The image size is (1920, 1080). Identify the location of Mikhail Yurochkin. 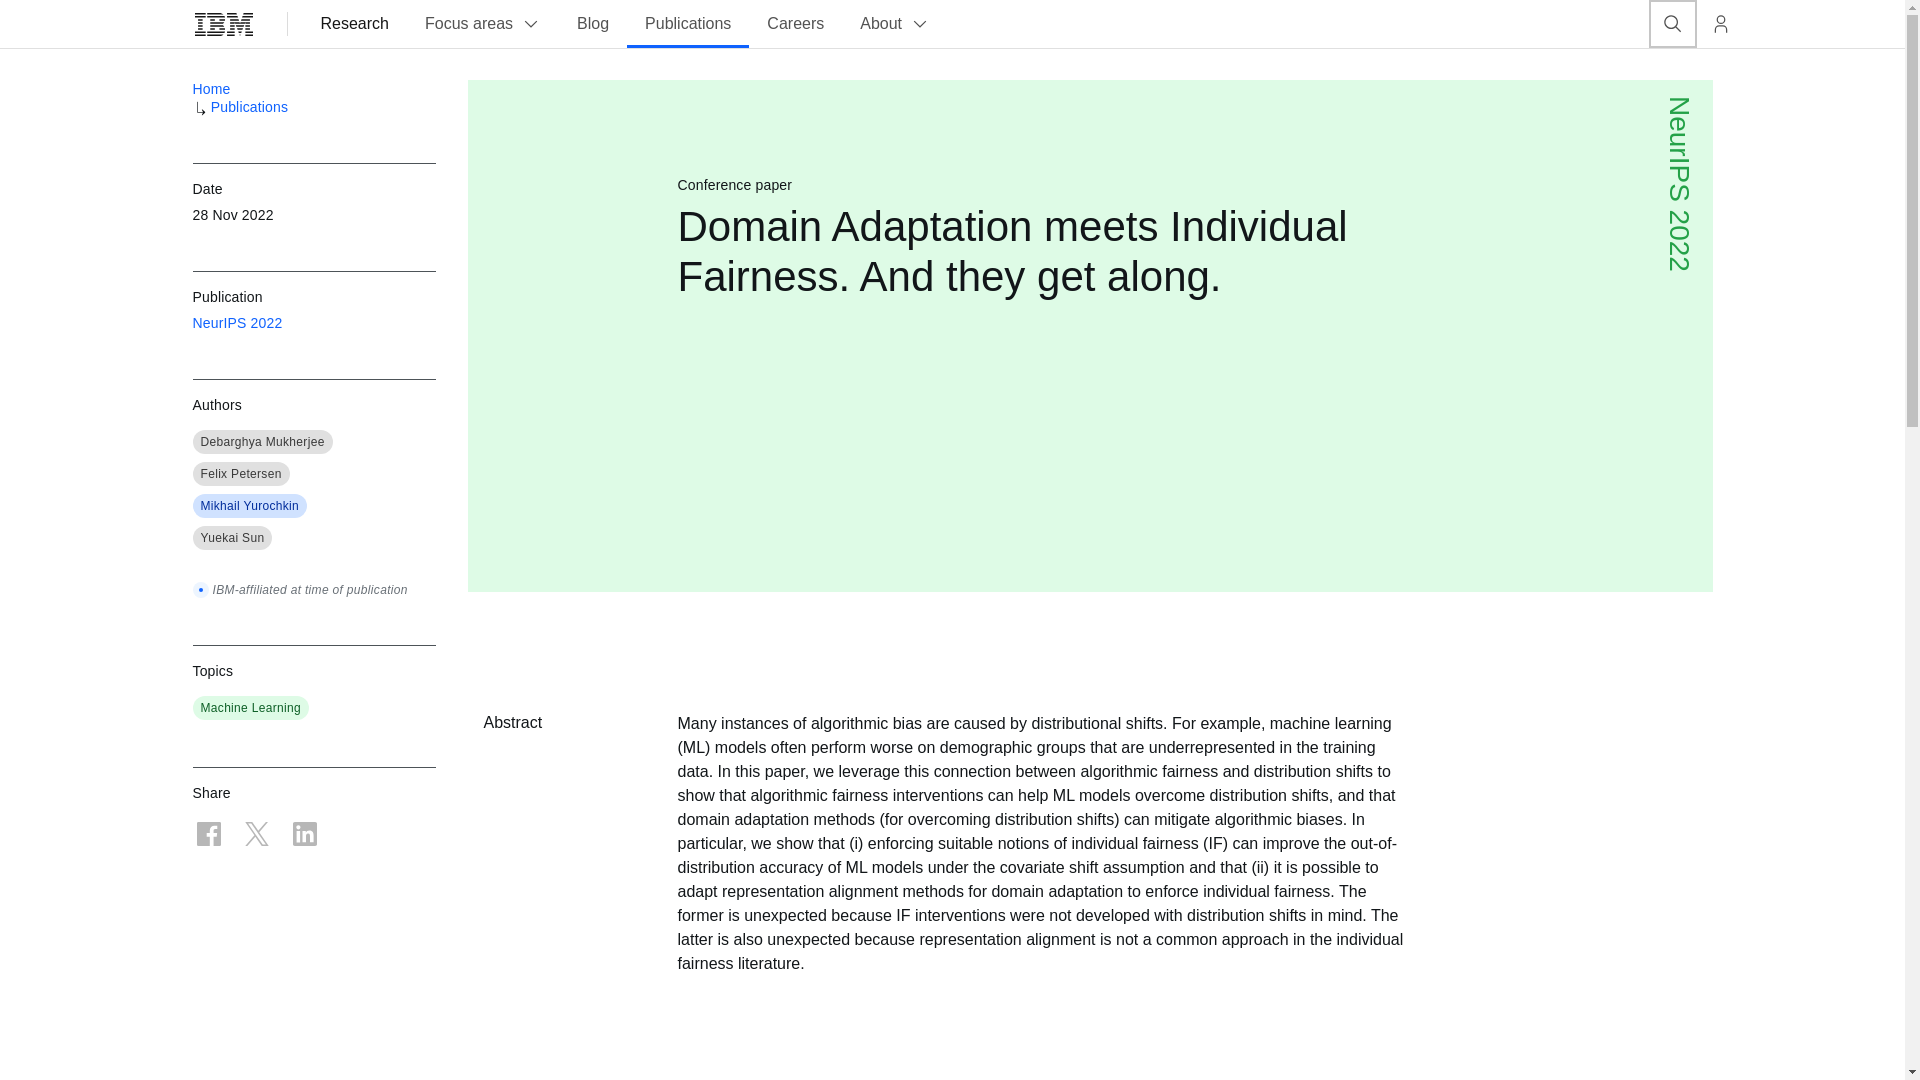
(249, 506).